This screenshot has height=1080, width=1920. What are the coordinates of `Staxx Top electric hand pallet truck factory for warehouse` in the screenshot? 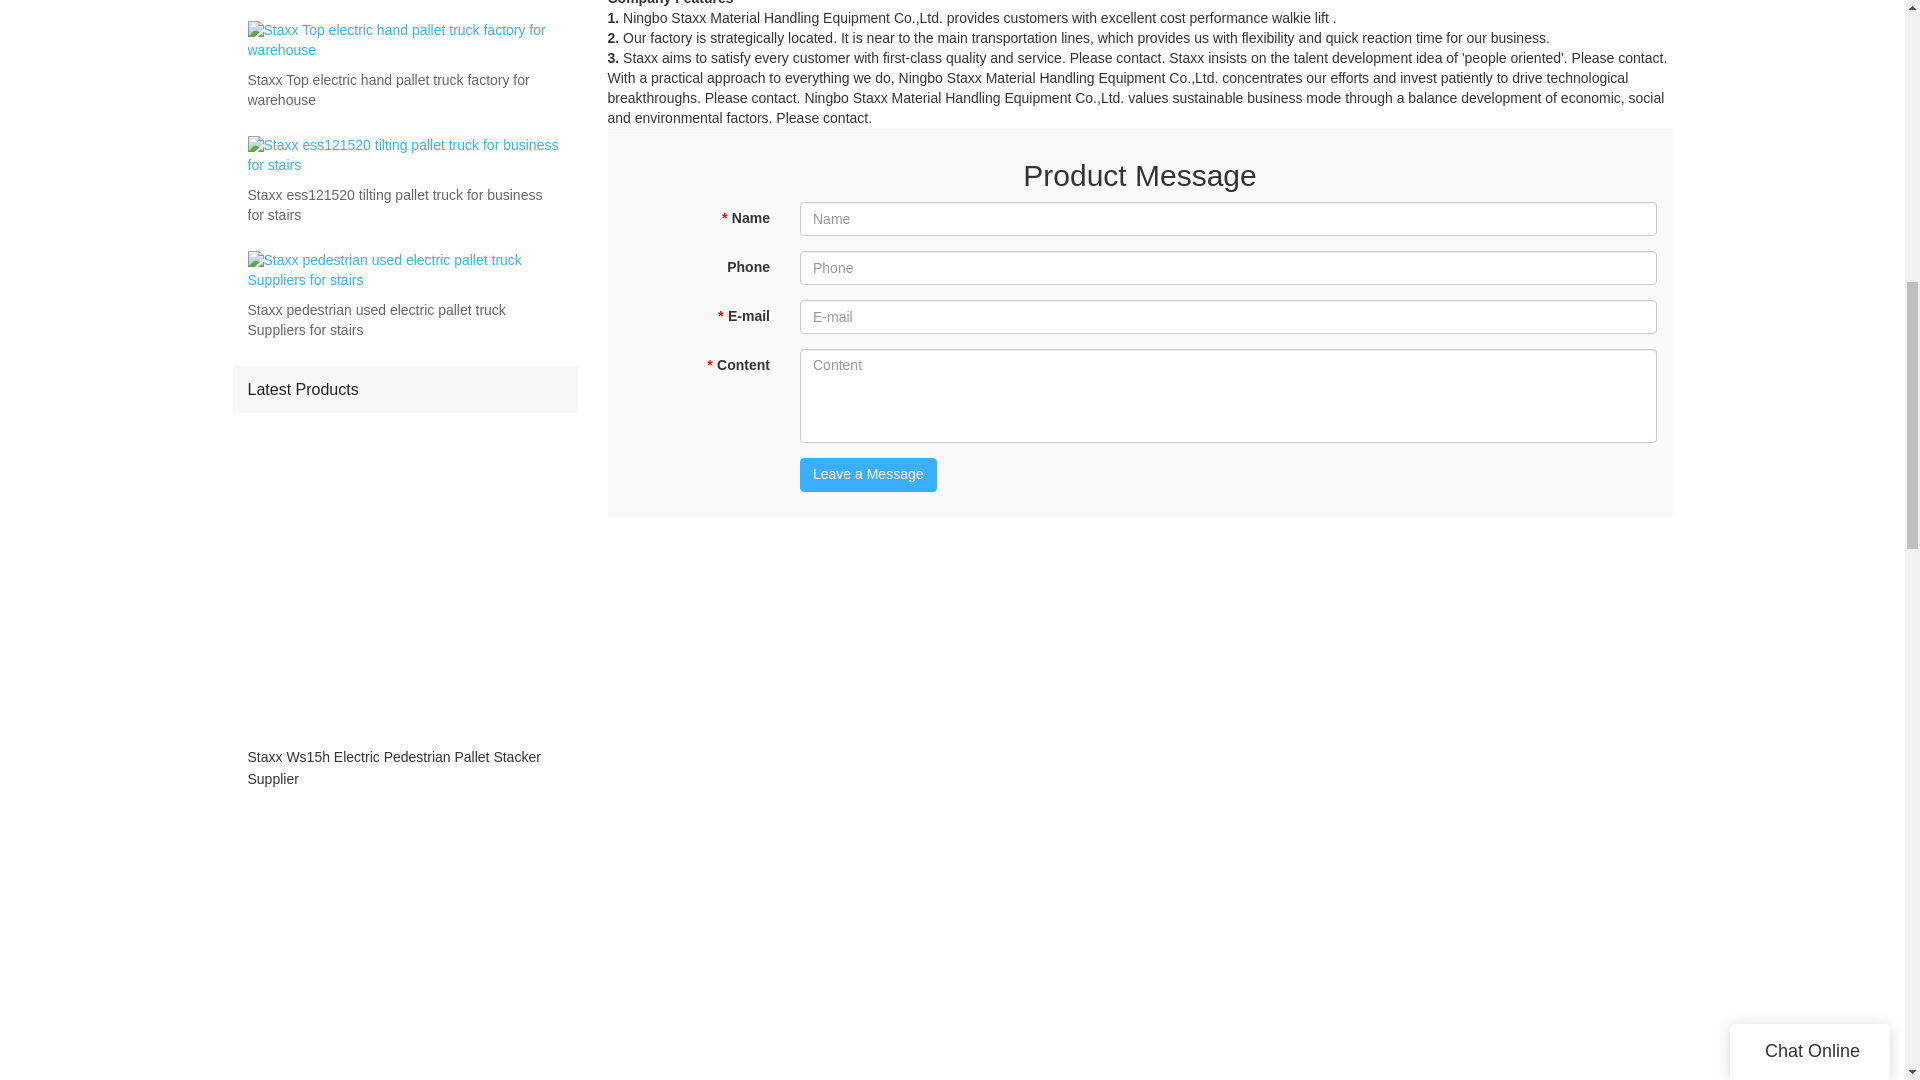 It's located at (404, 91).